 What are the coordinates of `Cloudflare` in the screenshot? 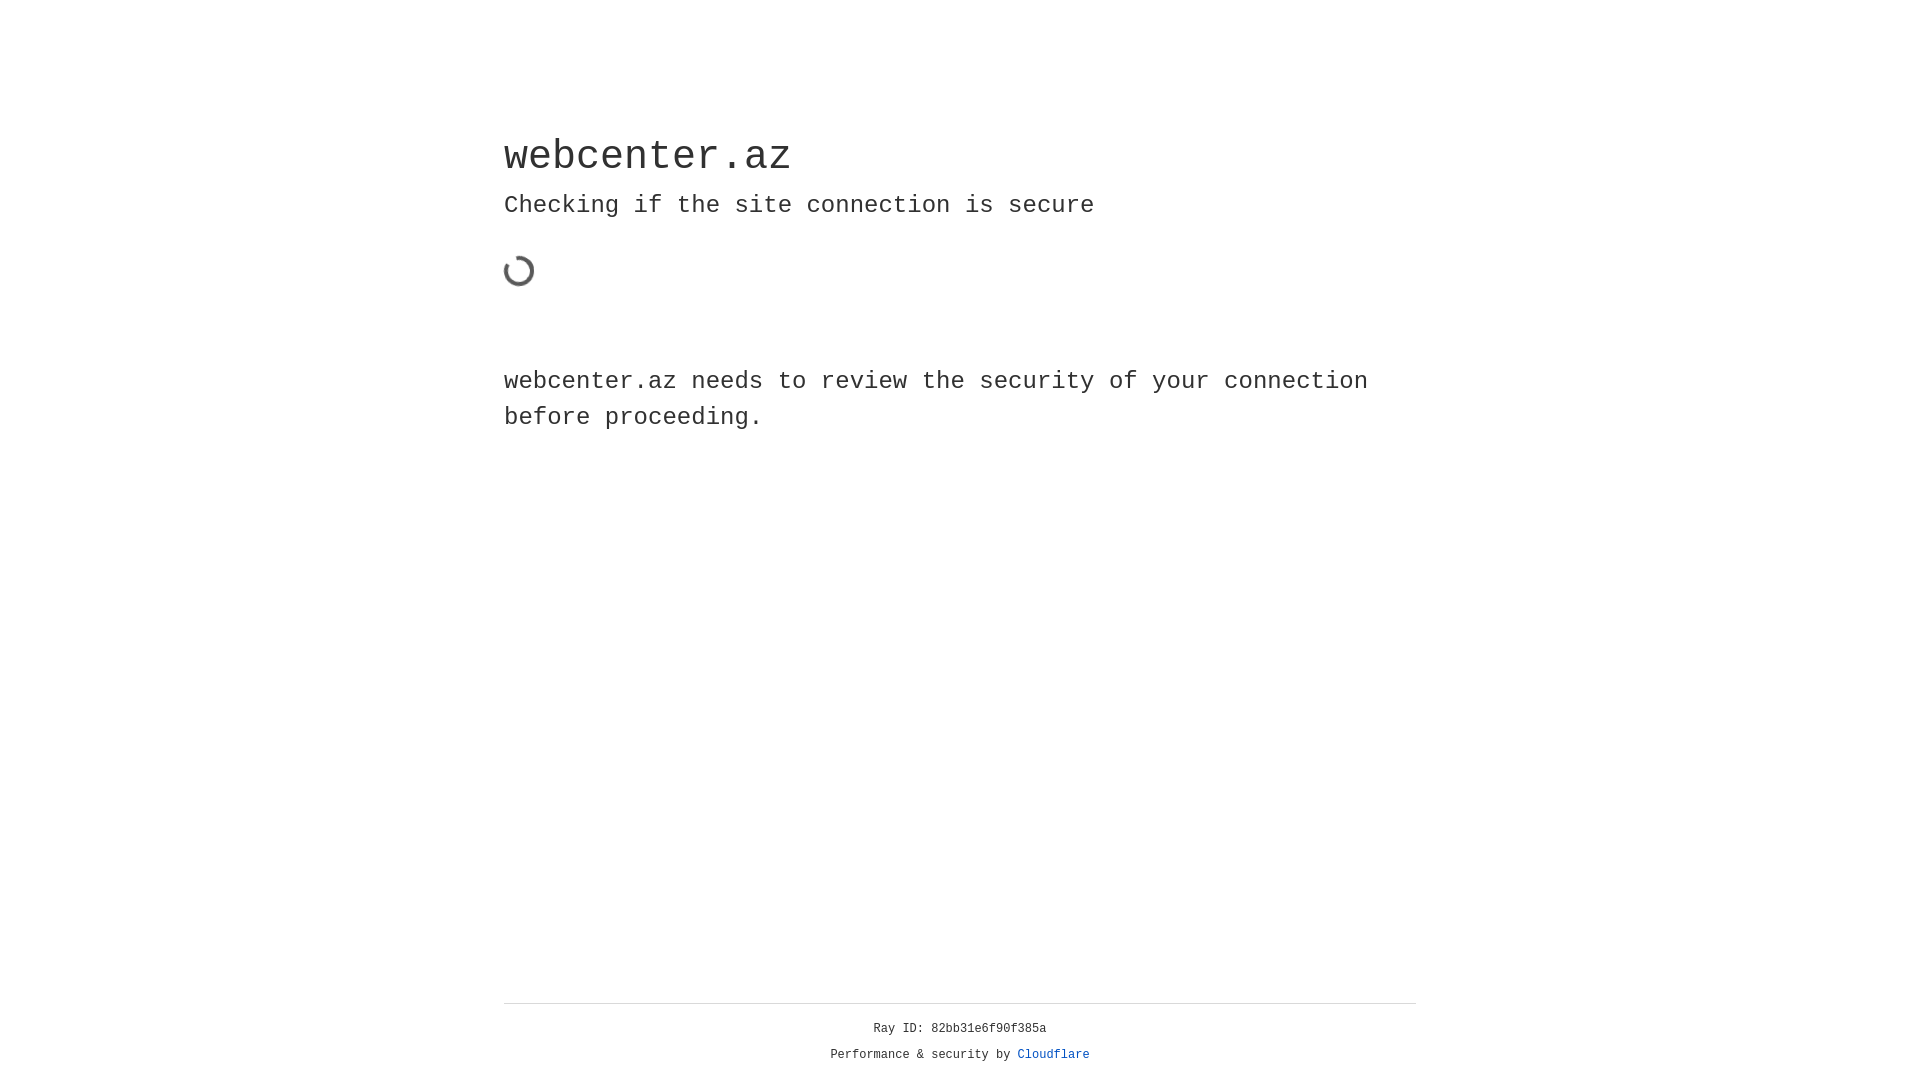 It's located at (219, 142).